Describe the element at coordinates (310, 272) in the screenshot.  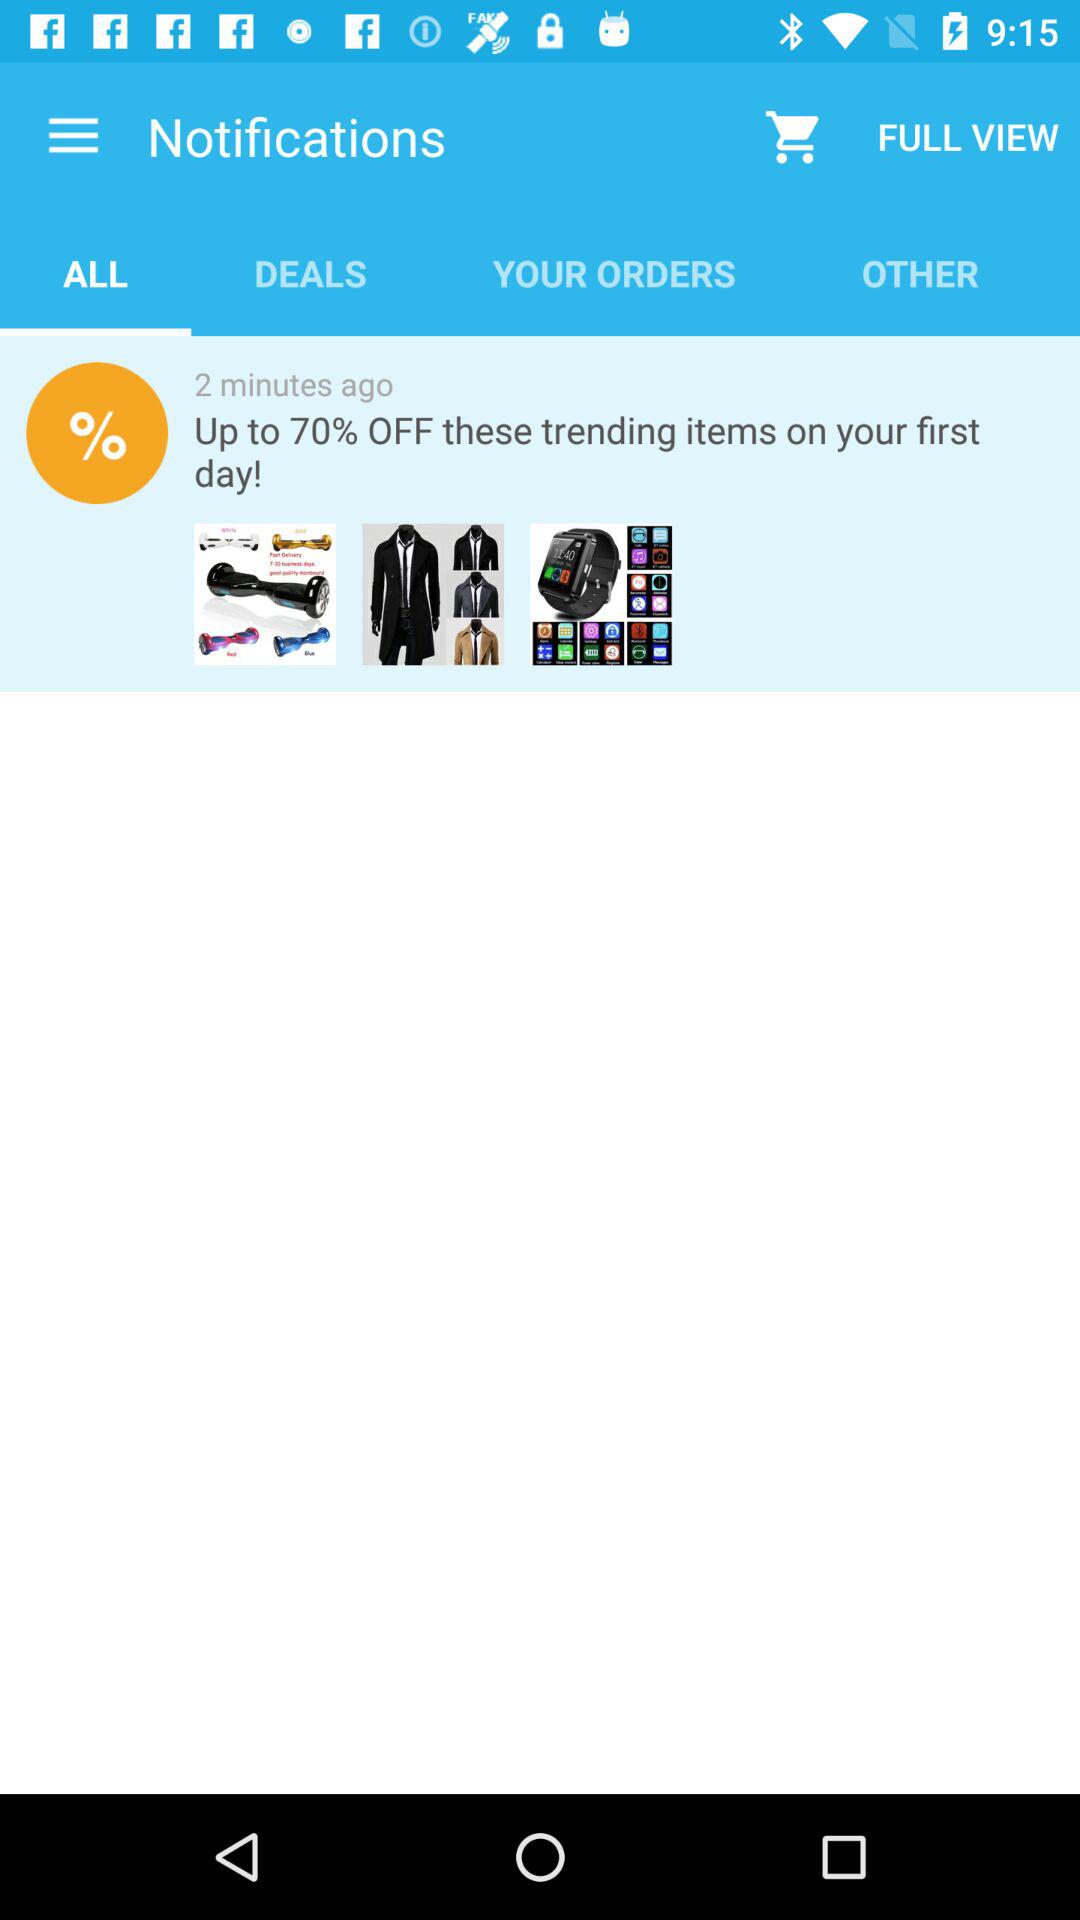
I see `choose the icon below the notifications icon` at that location.